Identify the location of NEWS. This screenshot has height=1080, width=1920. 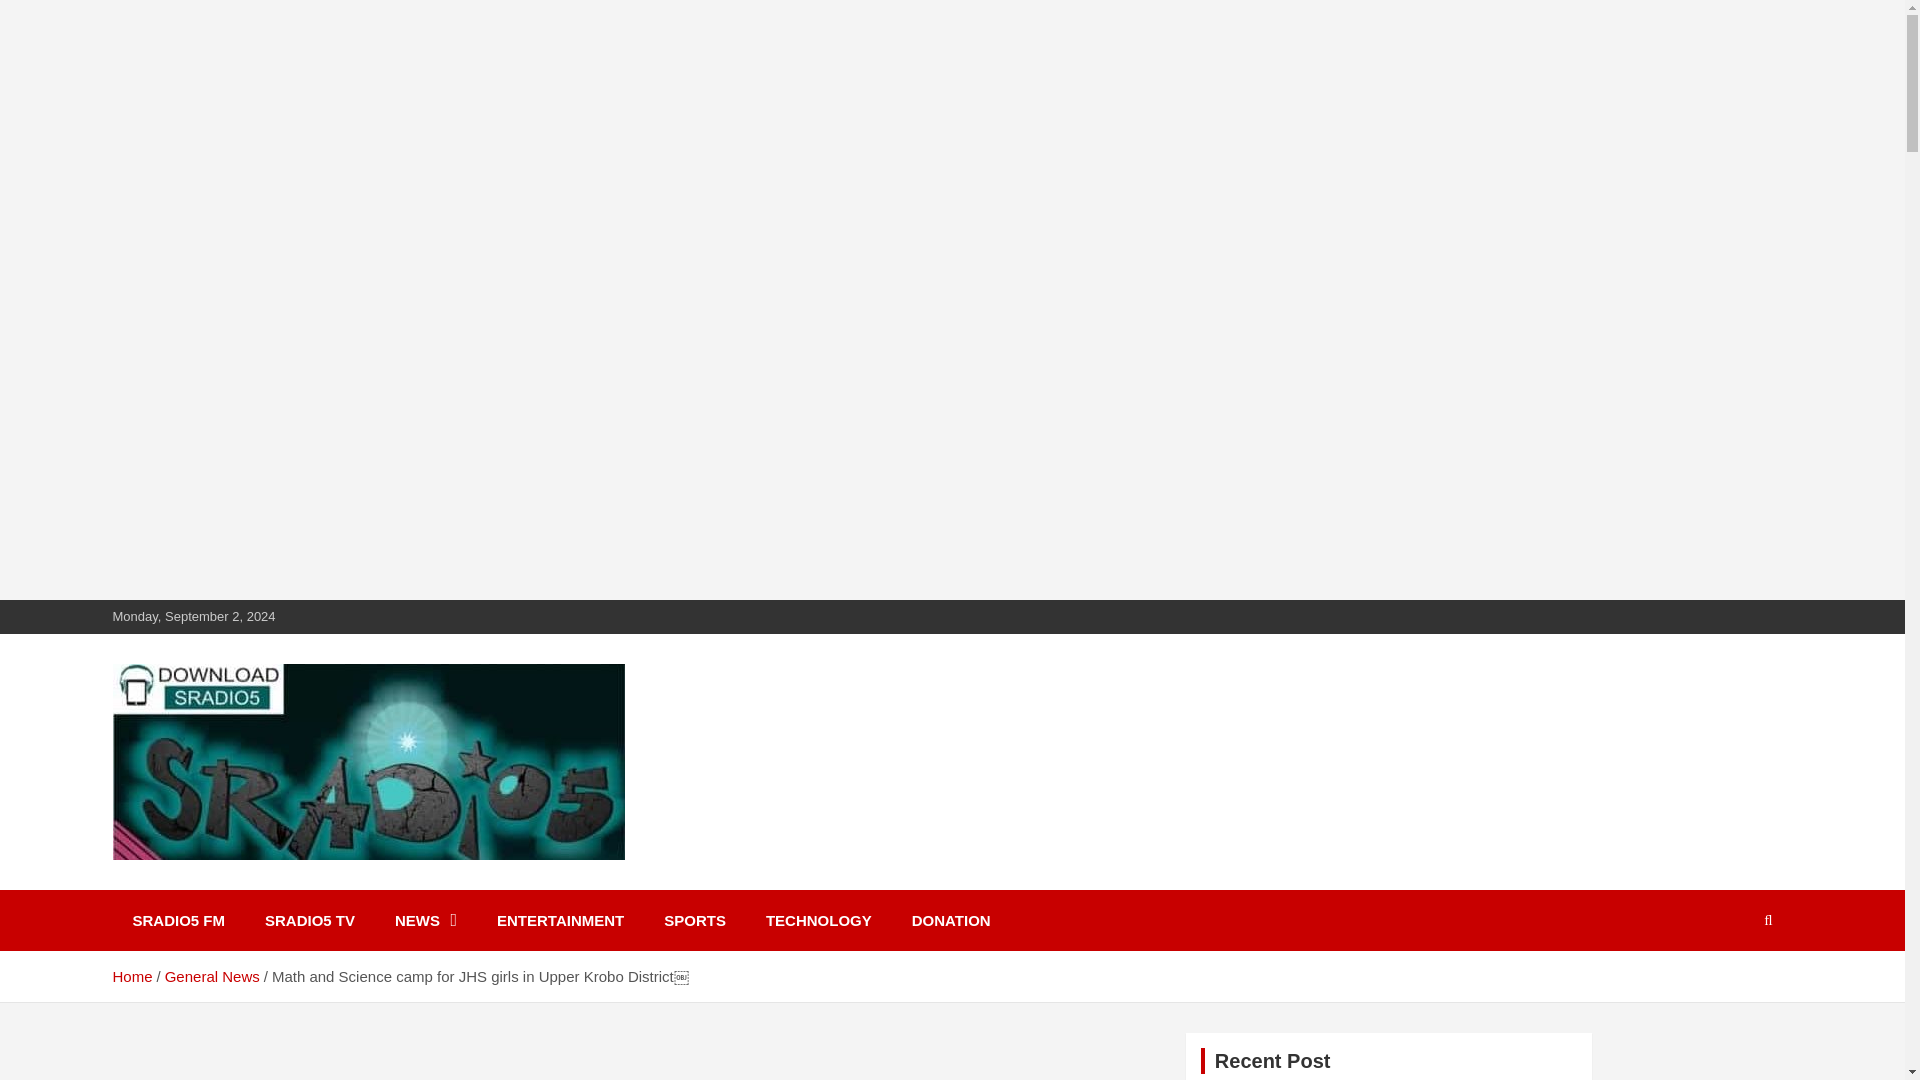
(425, 920).